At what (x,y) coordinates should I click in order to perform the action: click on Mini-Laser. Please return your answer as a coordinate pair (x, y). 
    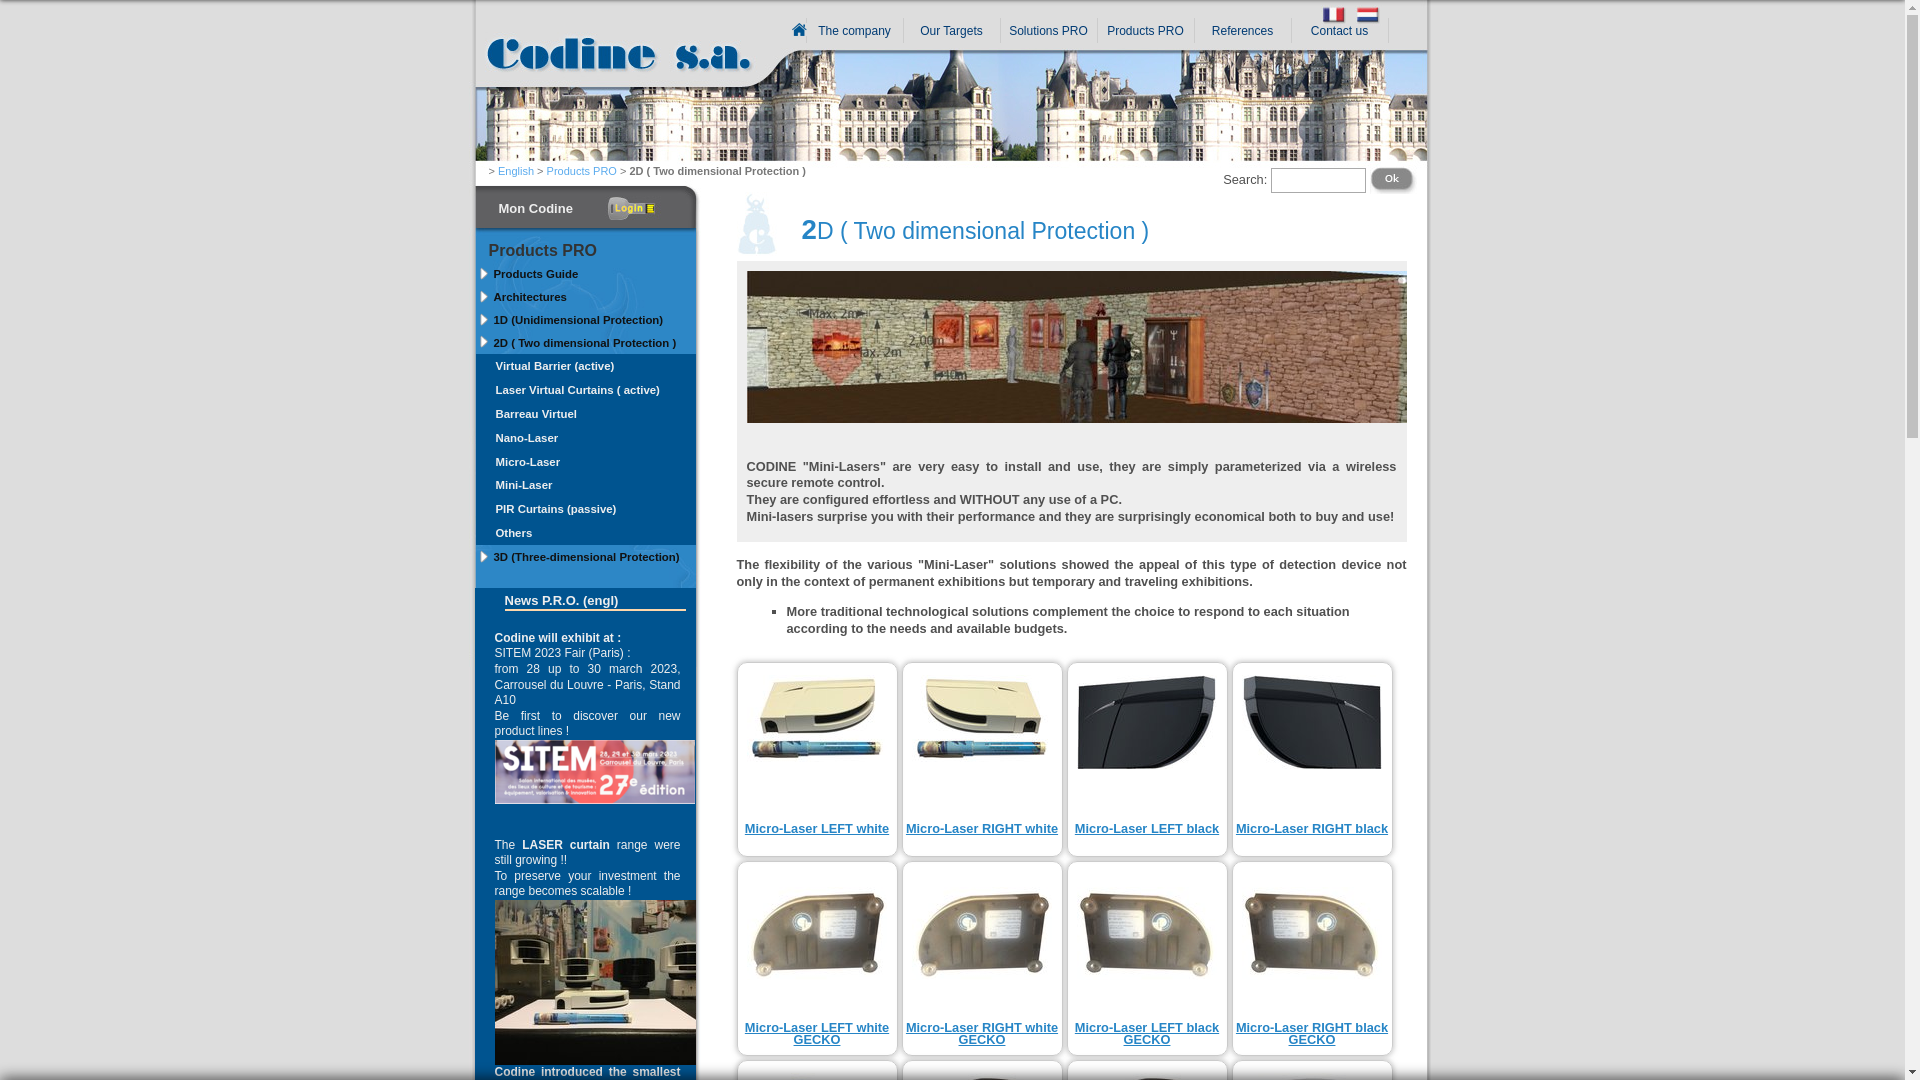
    Looking at the image, I should click on (586, 485).